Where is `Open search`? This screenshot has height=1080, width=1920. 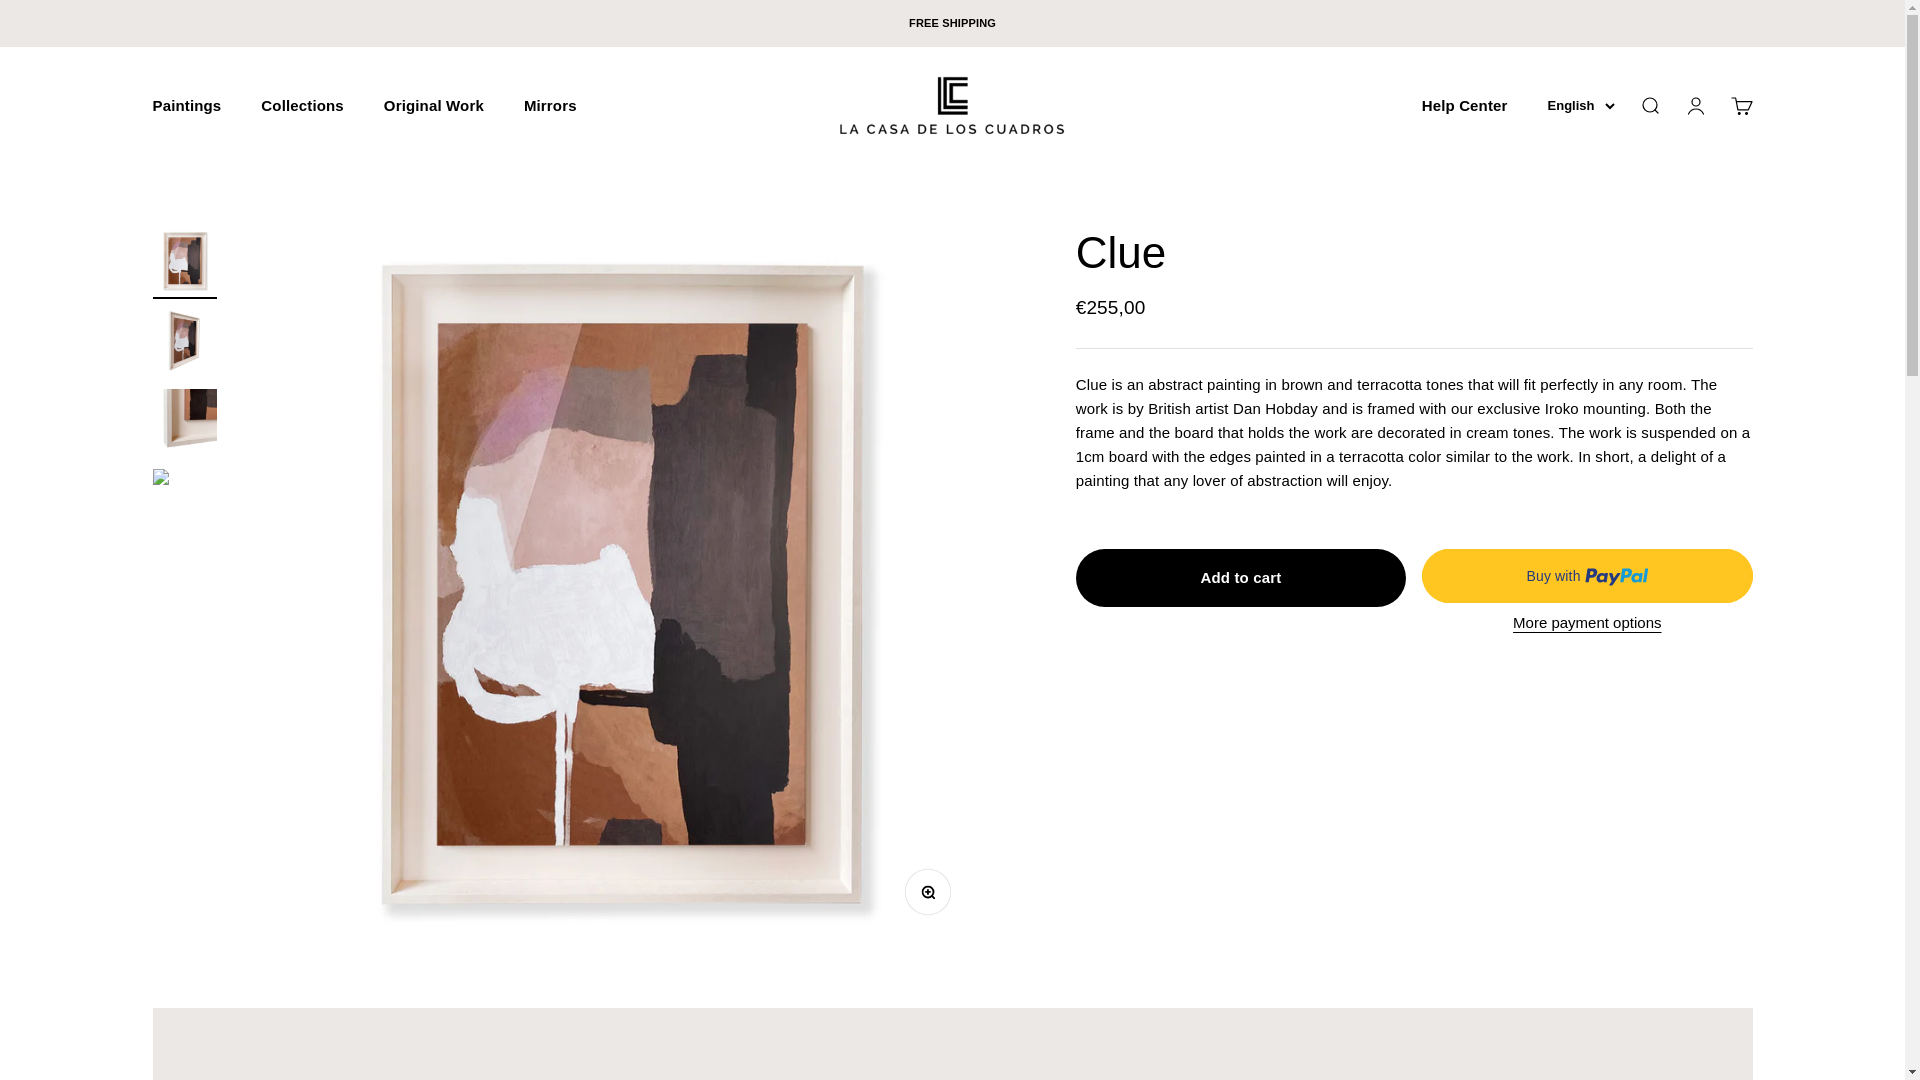 Open search is located at coordinates (1648, 106).